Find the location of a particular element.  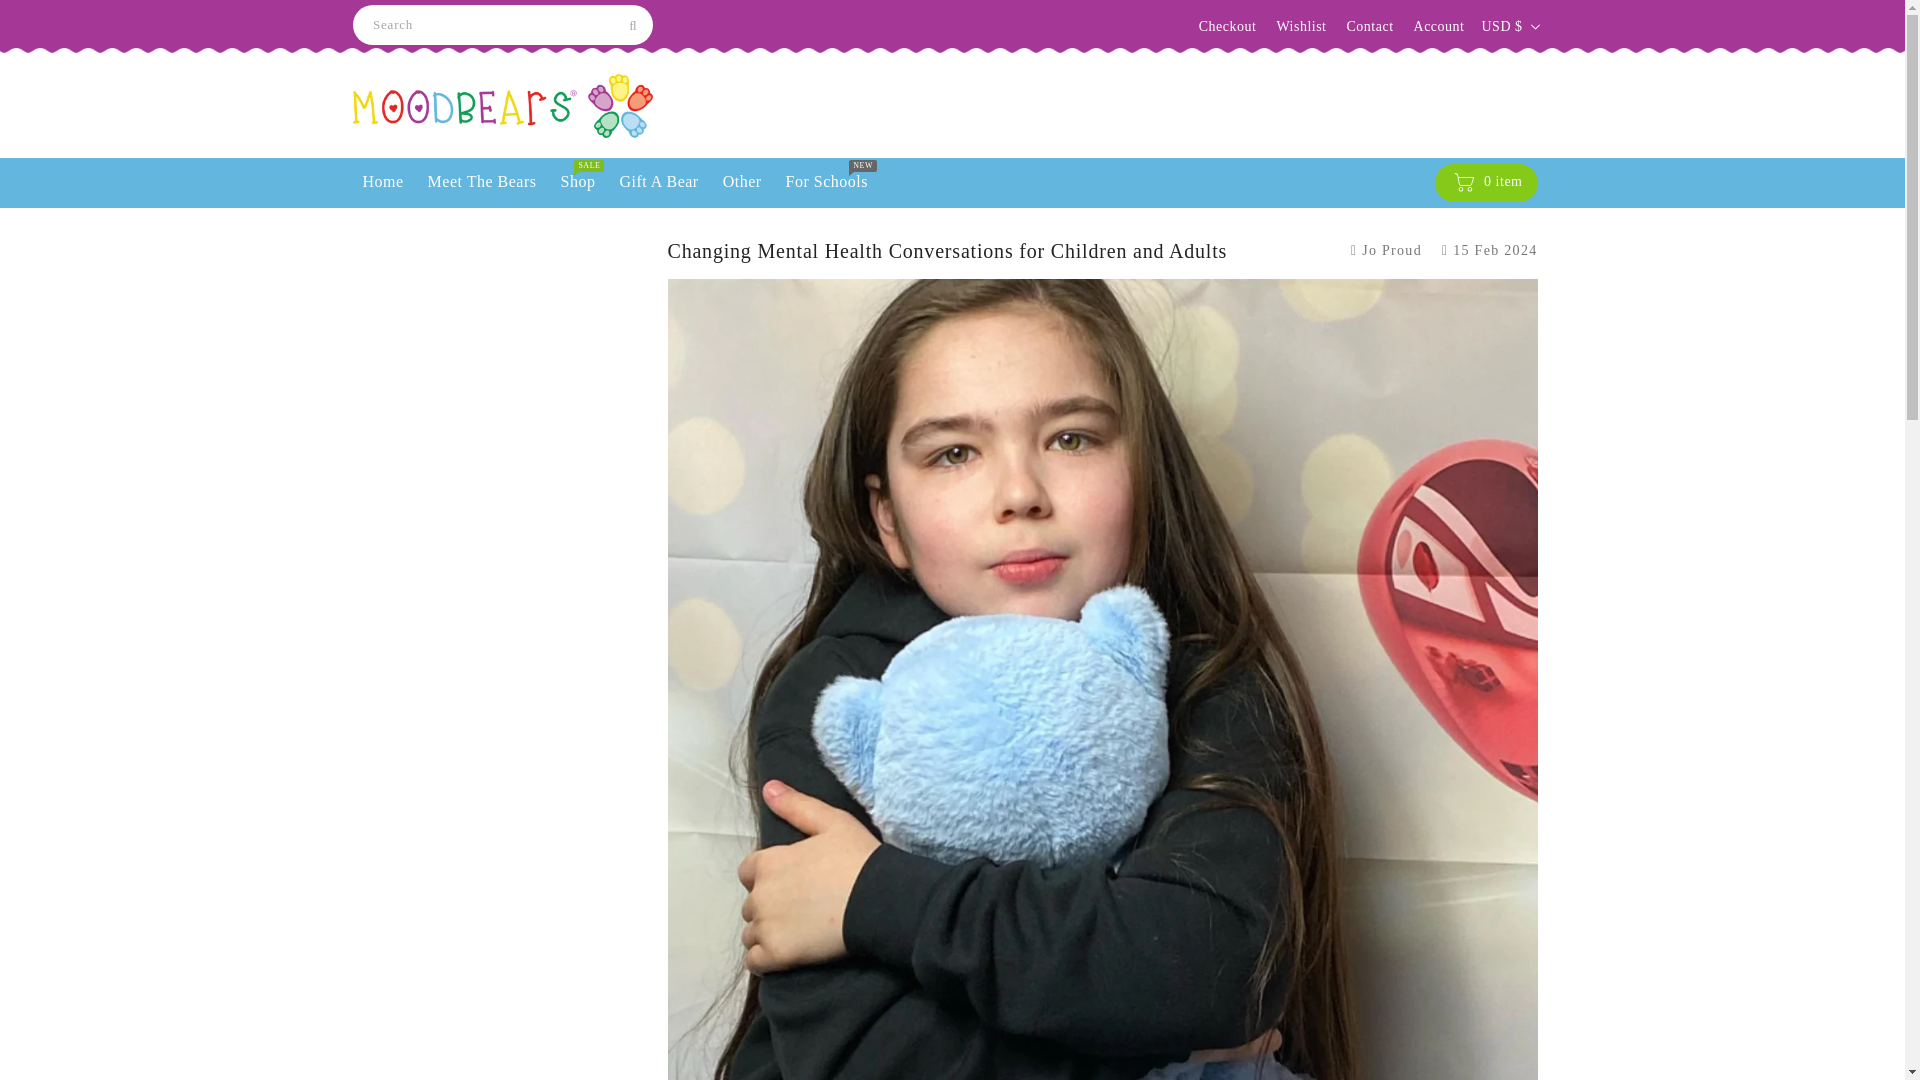

Wishlist is located at coordinates (1301, 26).